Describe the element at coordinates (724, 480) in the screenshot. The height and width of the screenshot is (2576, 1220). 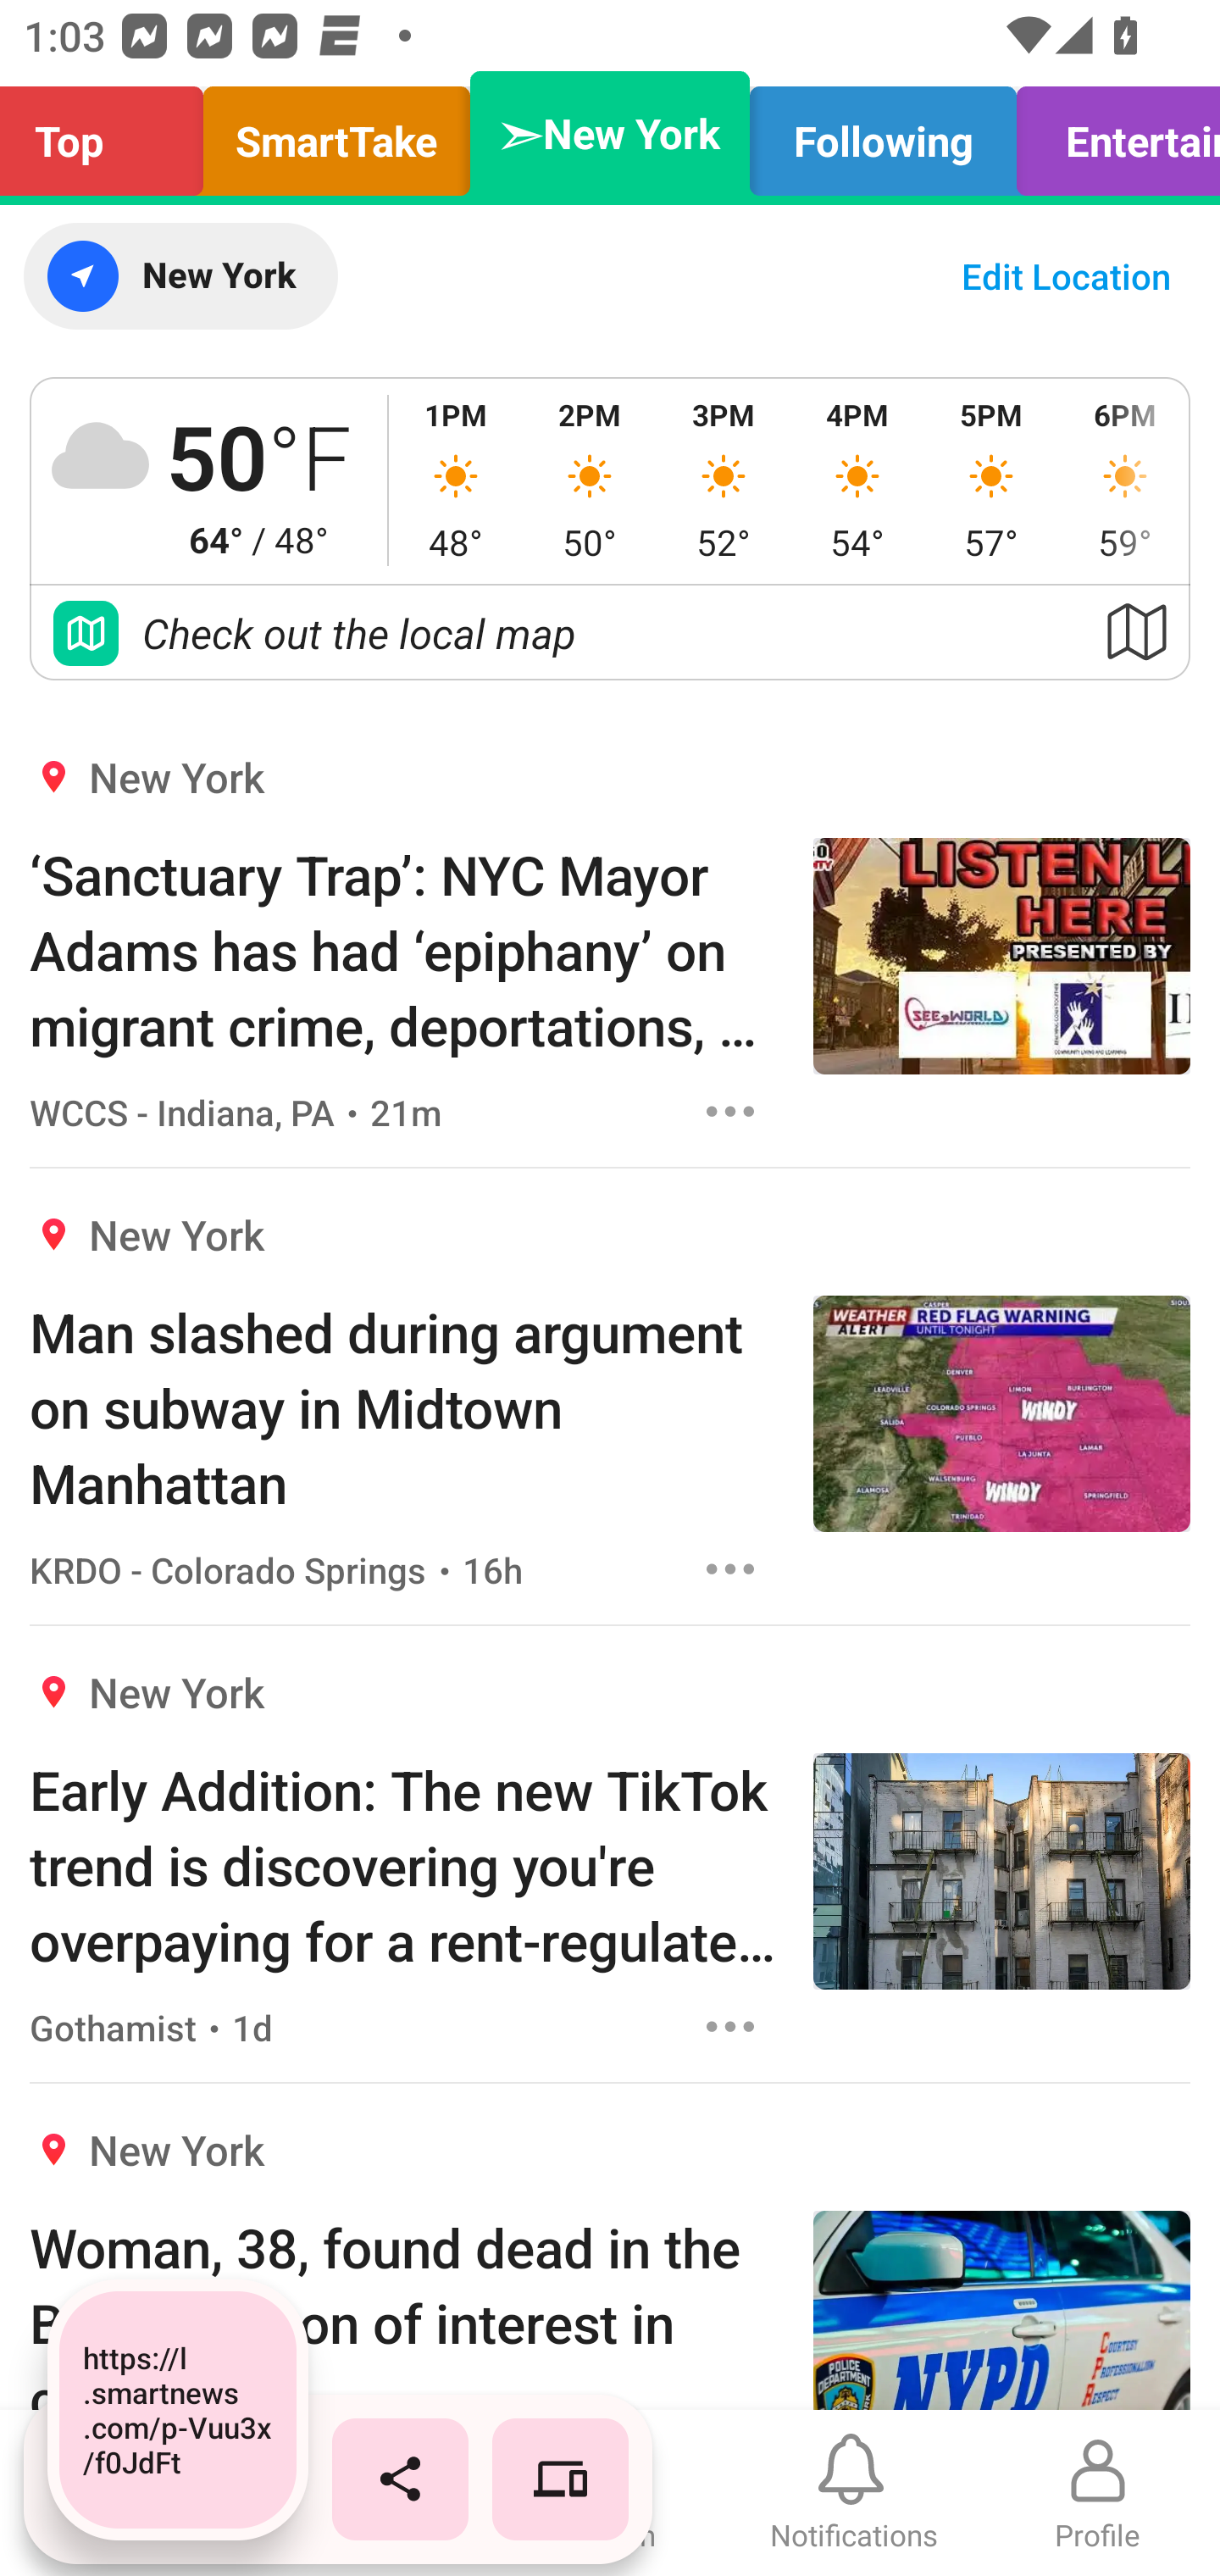
I see `3PM 52°` at that location.